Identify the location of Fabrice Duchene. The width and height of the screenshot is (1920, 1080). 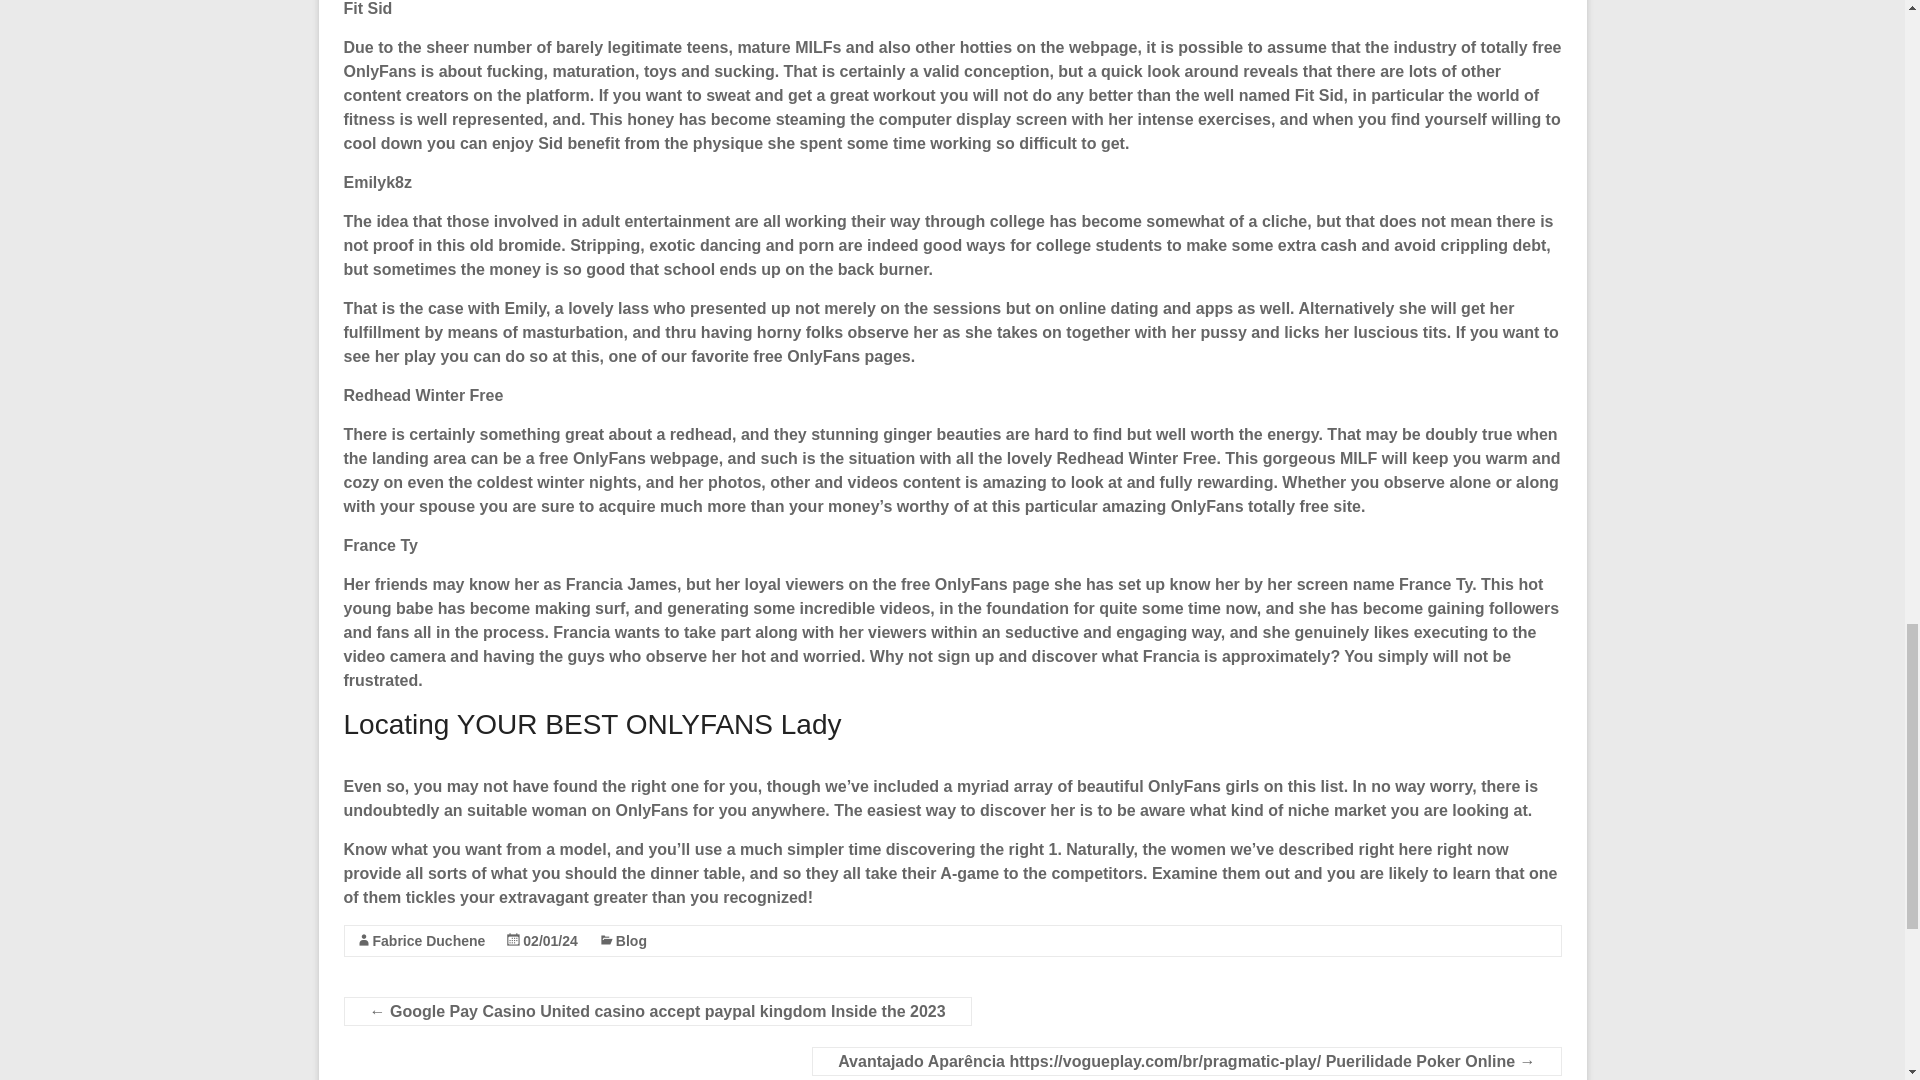
(428, 941).